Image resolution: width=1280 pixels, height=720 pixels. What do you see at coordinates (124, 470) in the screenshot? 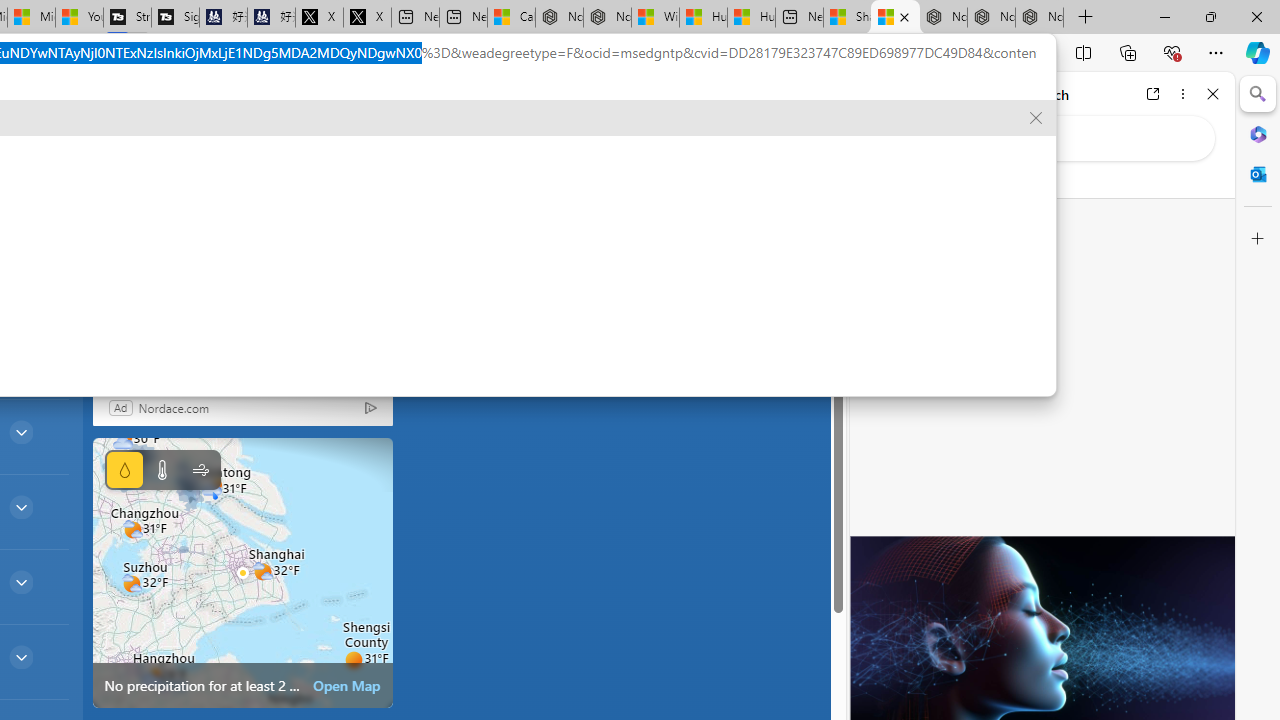
I see `Precipitation` at bounding box center [124, 470].